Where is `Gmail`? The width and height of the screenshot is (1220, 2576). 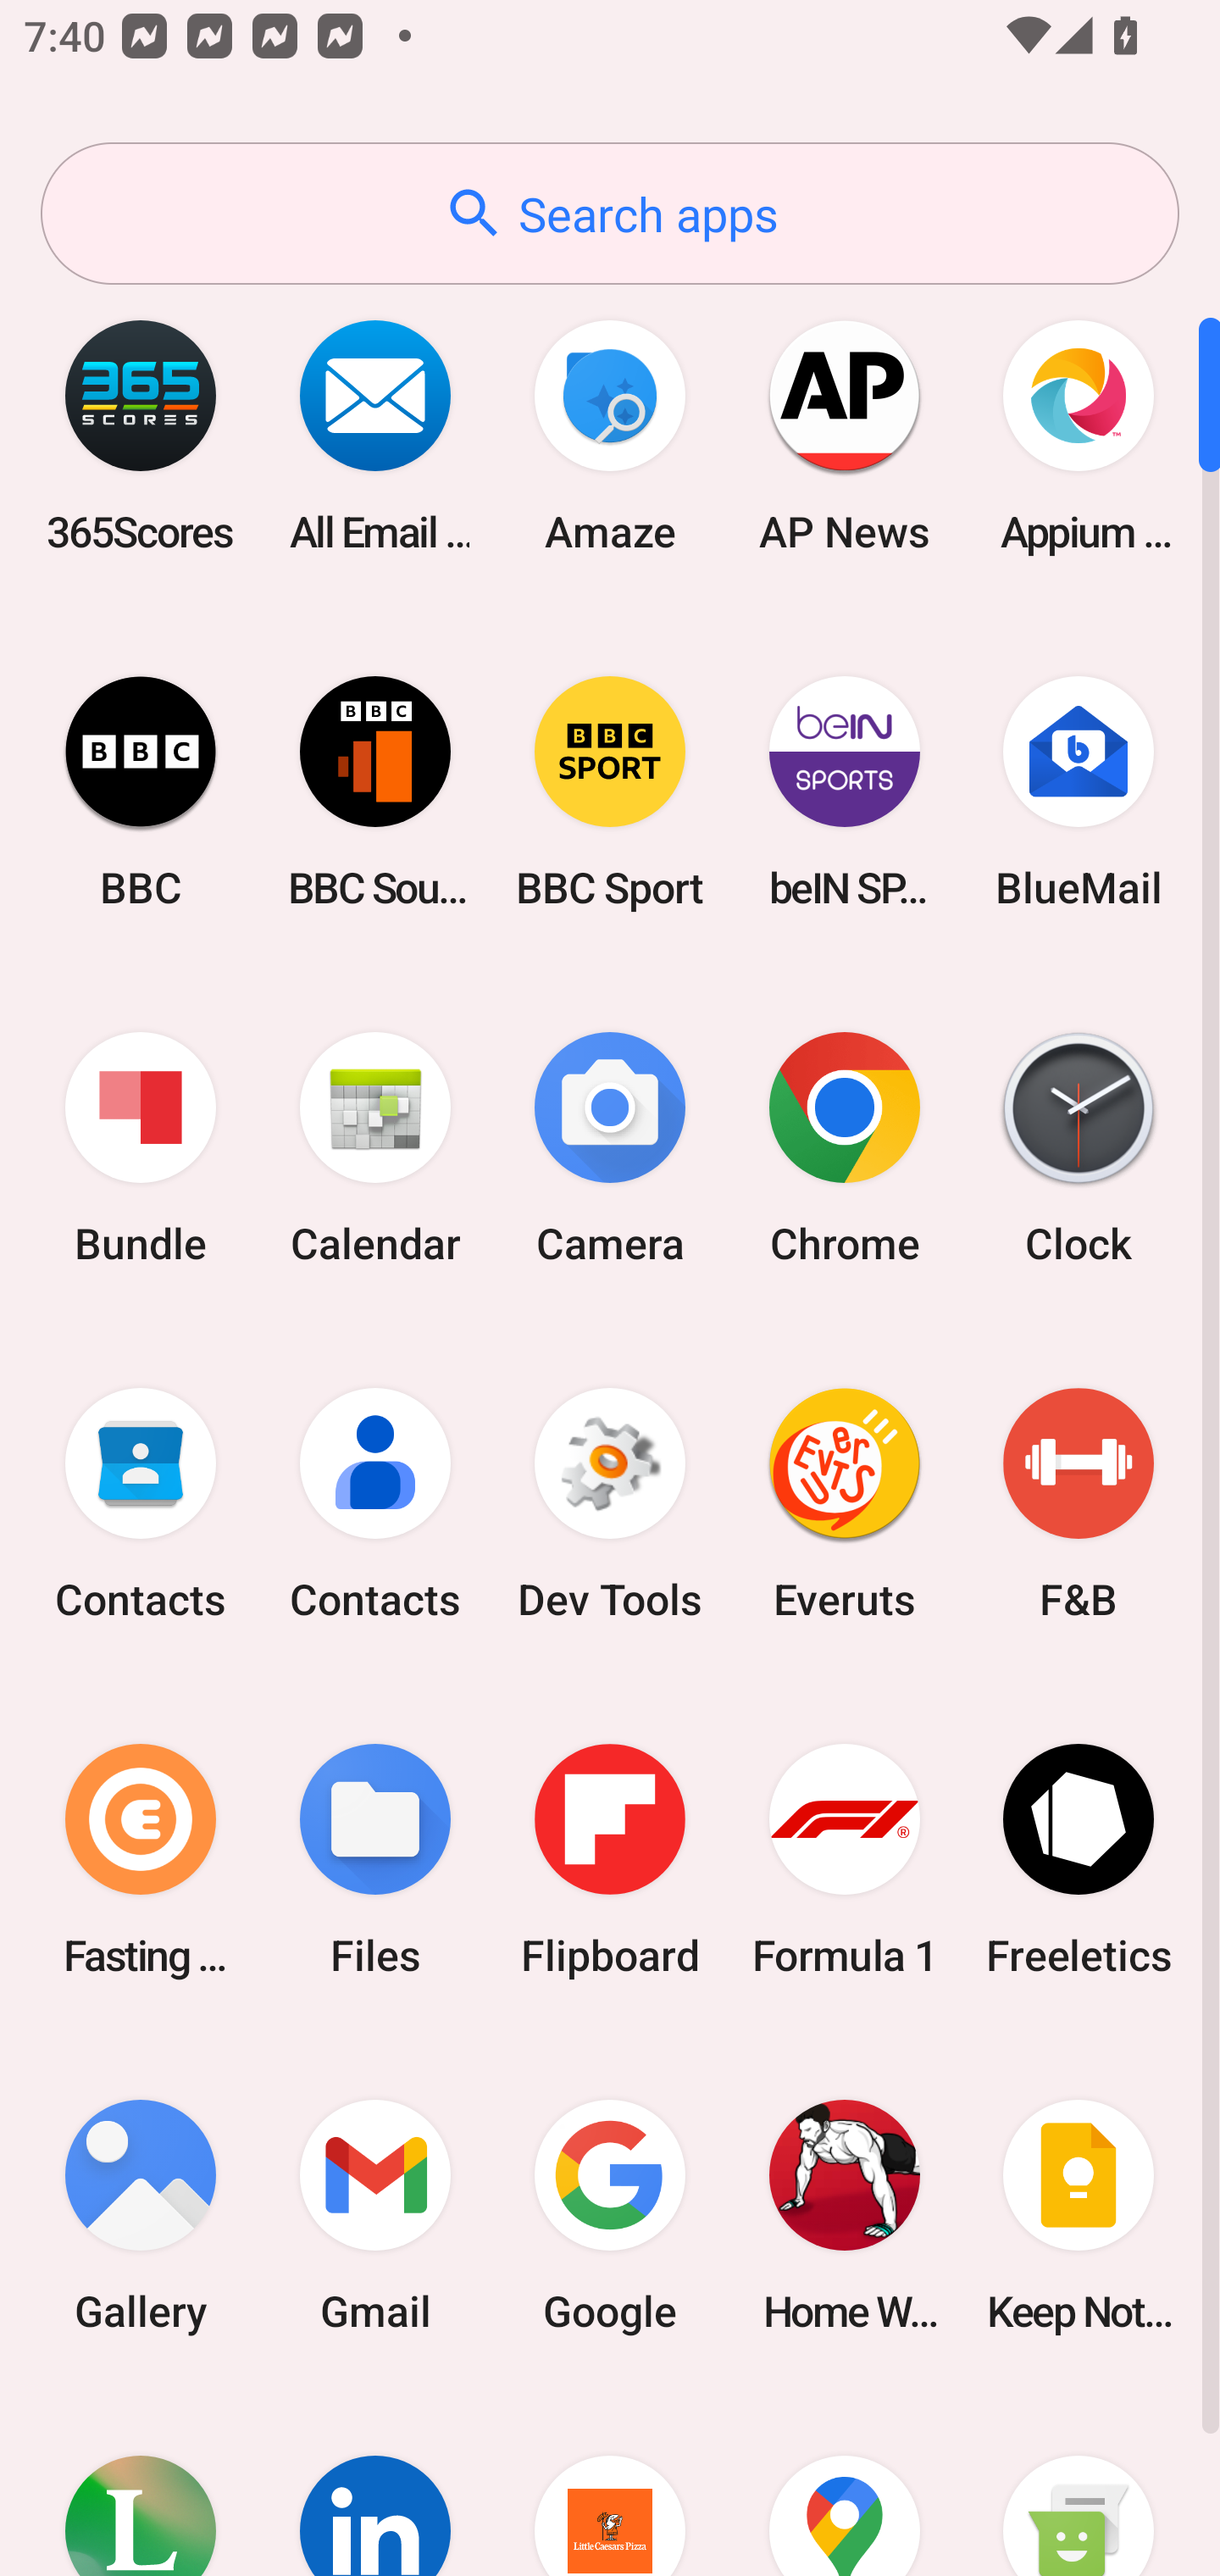 Gmail is located at coordinates (375, 2215).